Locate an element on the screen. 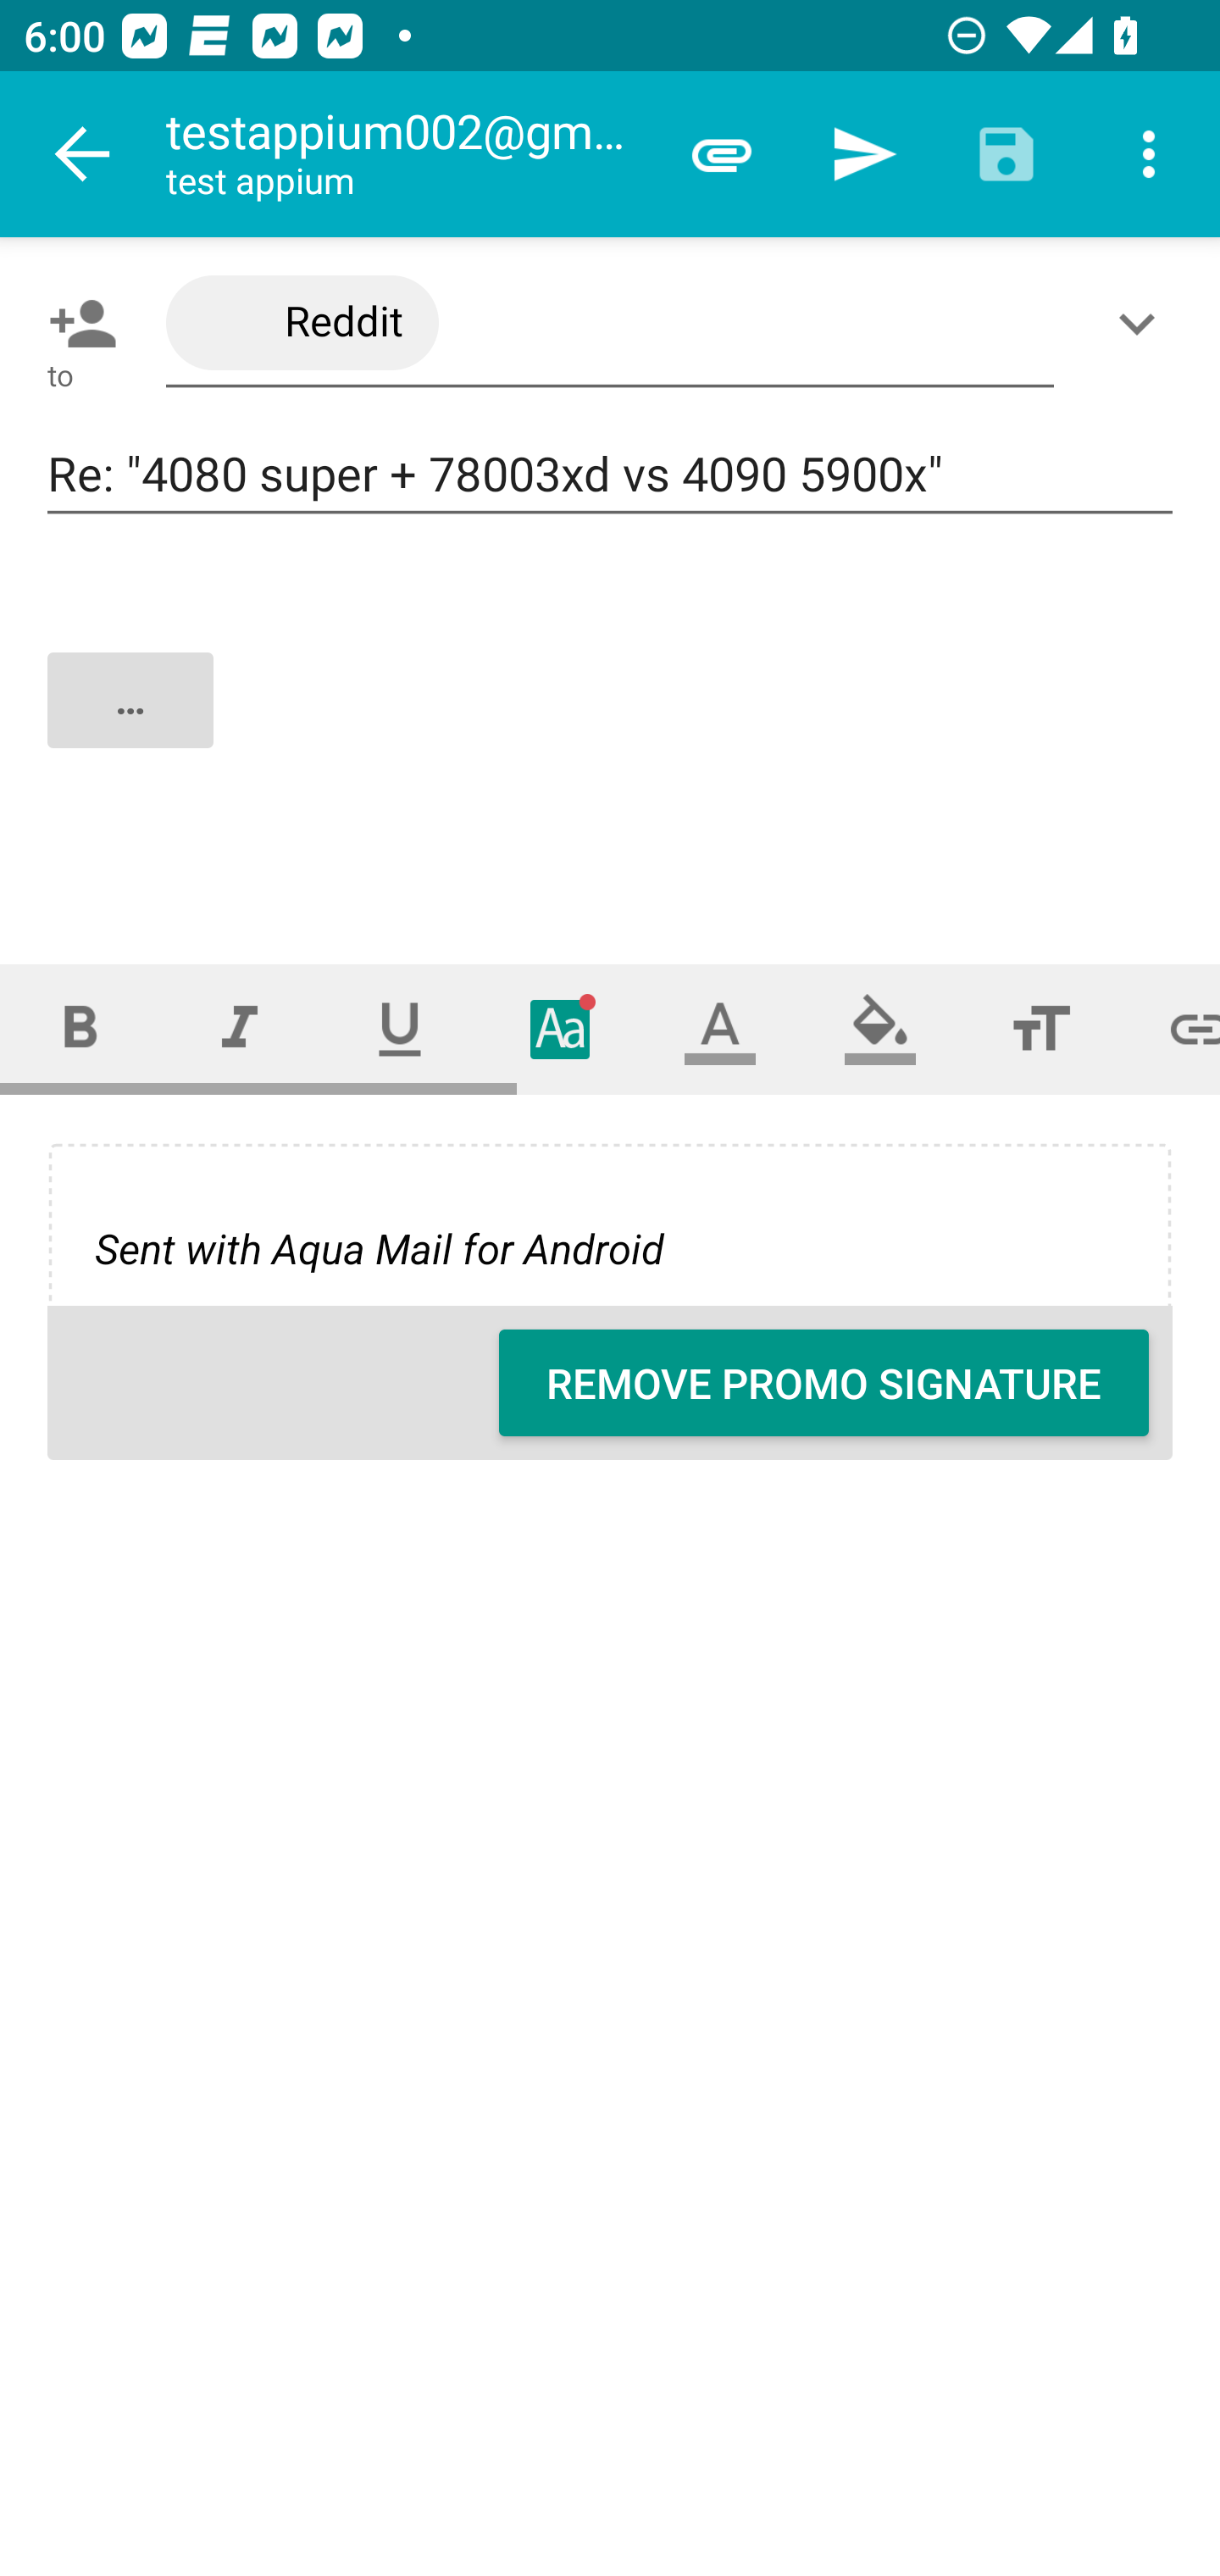 Image resolution: width=1220 pixels, height=2576 pixels. Underline is located at coordinates (400, 1029).